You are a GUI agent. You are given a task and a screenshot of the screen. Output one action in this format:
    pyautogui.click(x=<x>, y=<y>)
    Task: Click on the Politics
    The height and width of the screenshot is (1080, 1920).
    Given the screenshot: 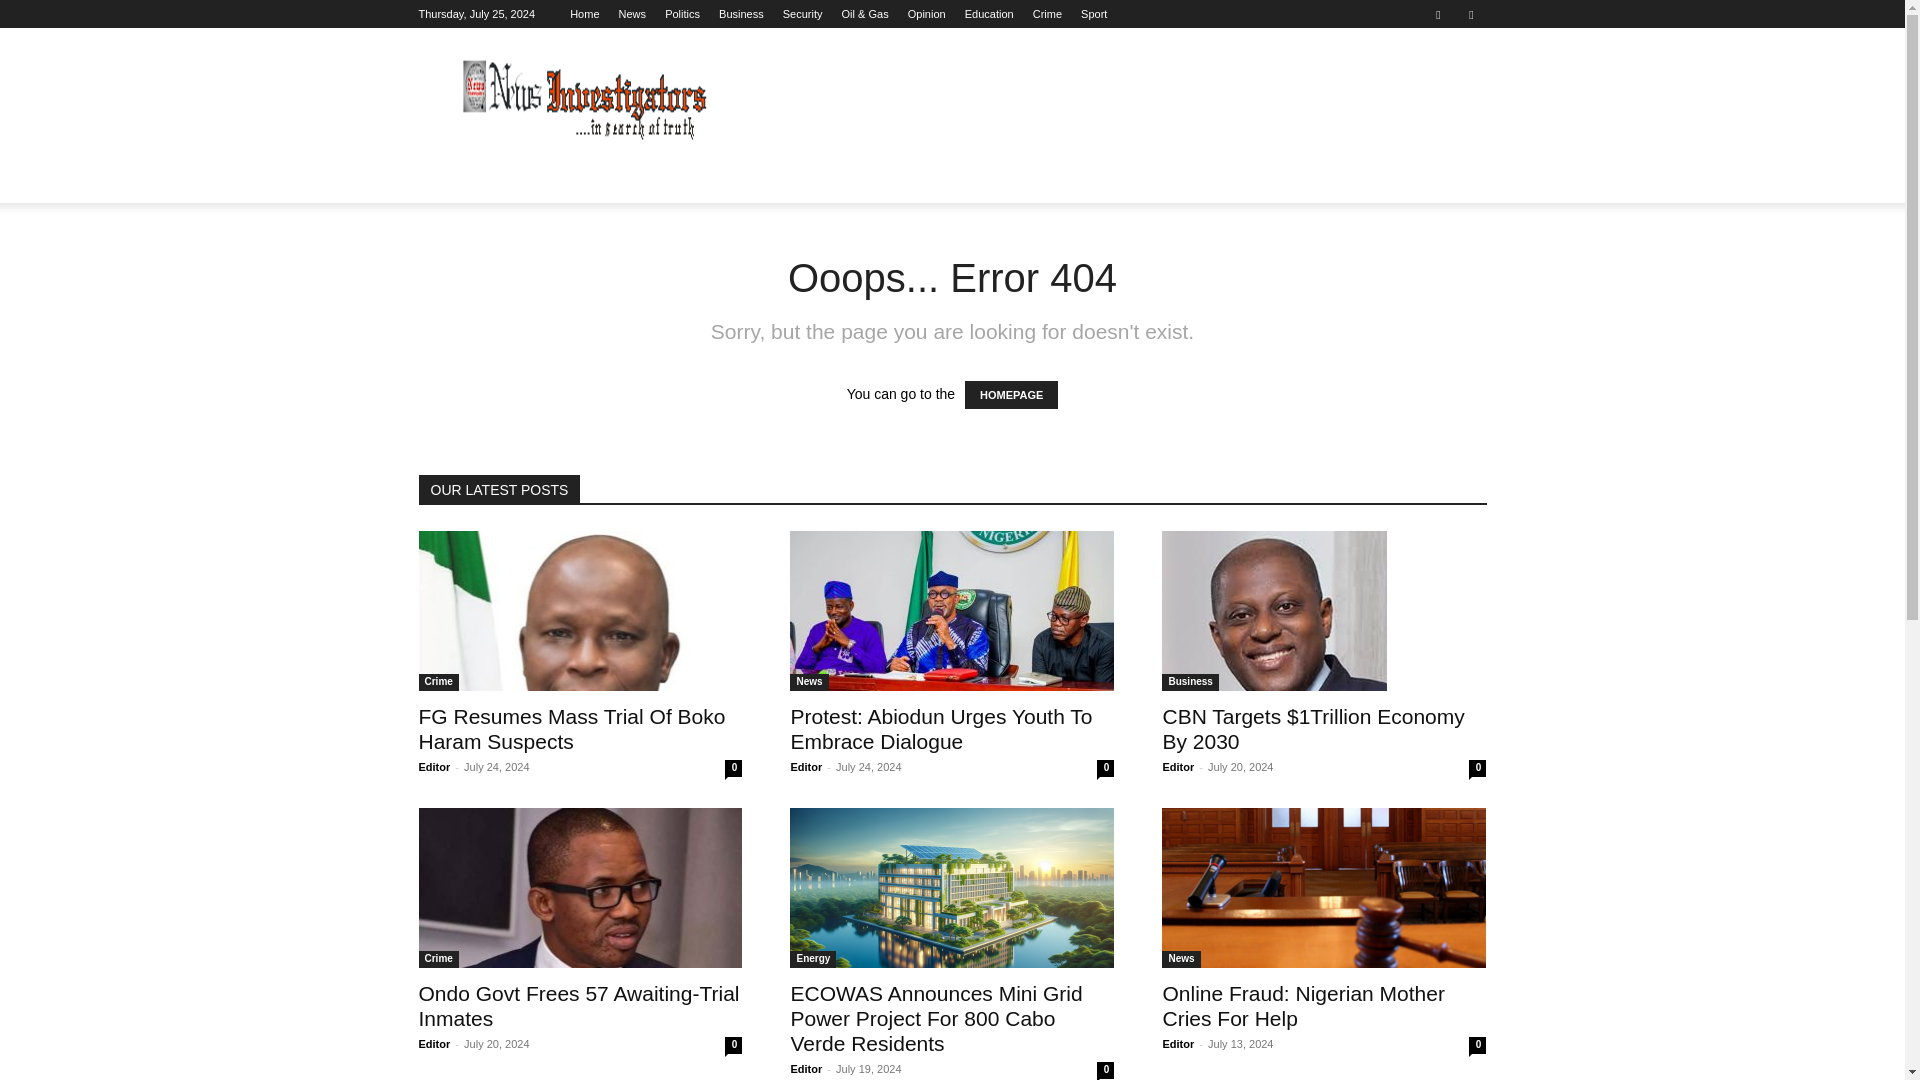 What is the action you would take?
    pyautogui.click(x=682, y=14)
    